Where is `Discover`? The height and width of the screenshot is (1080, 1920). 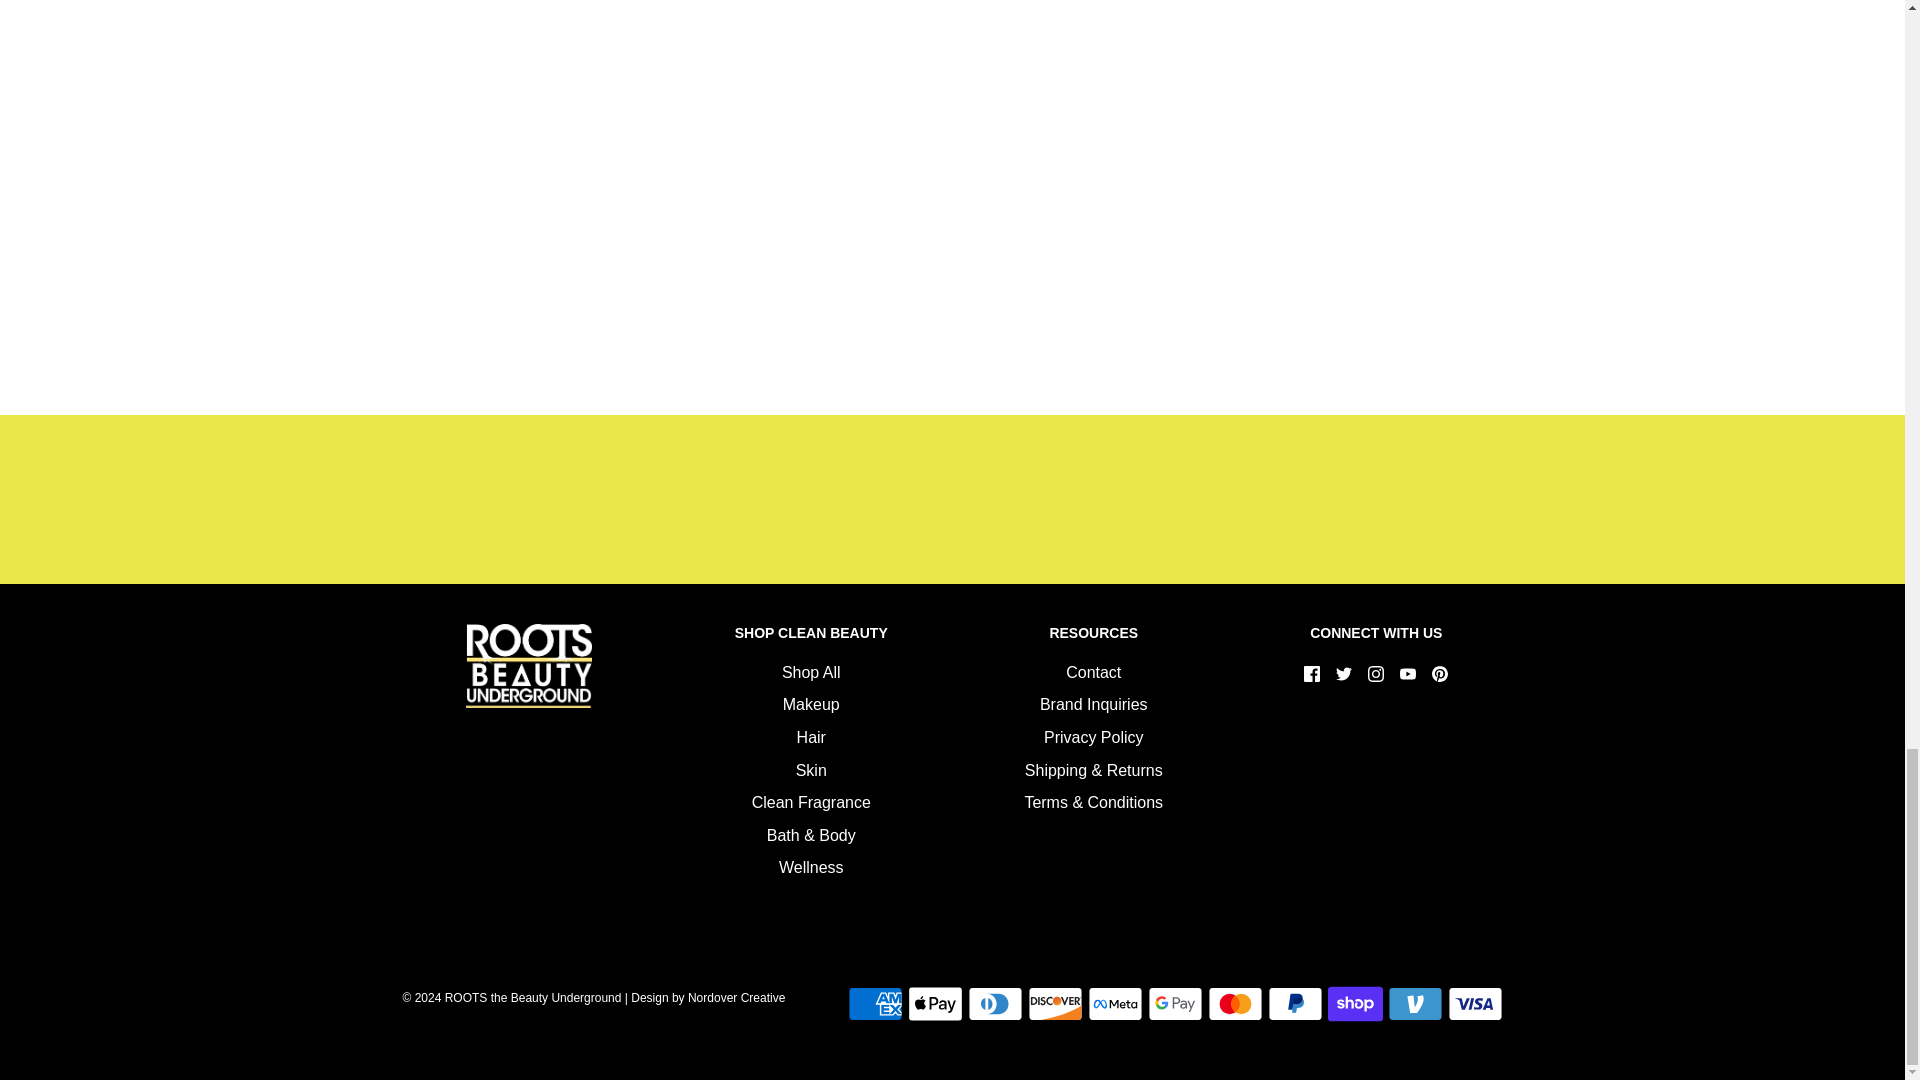 Discover is located at coordinates (1054, 1003).